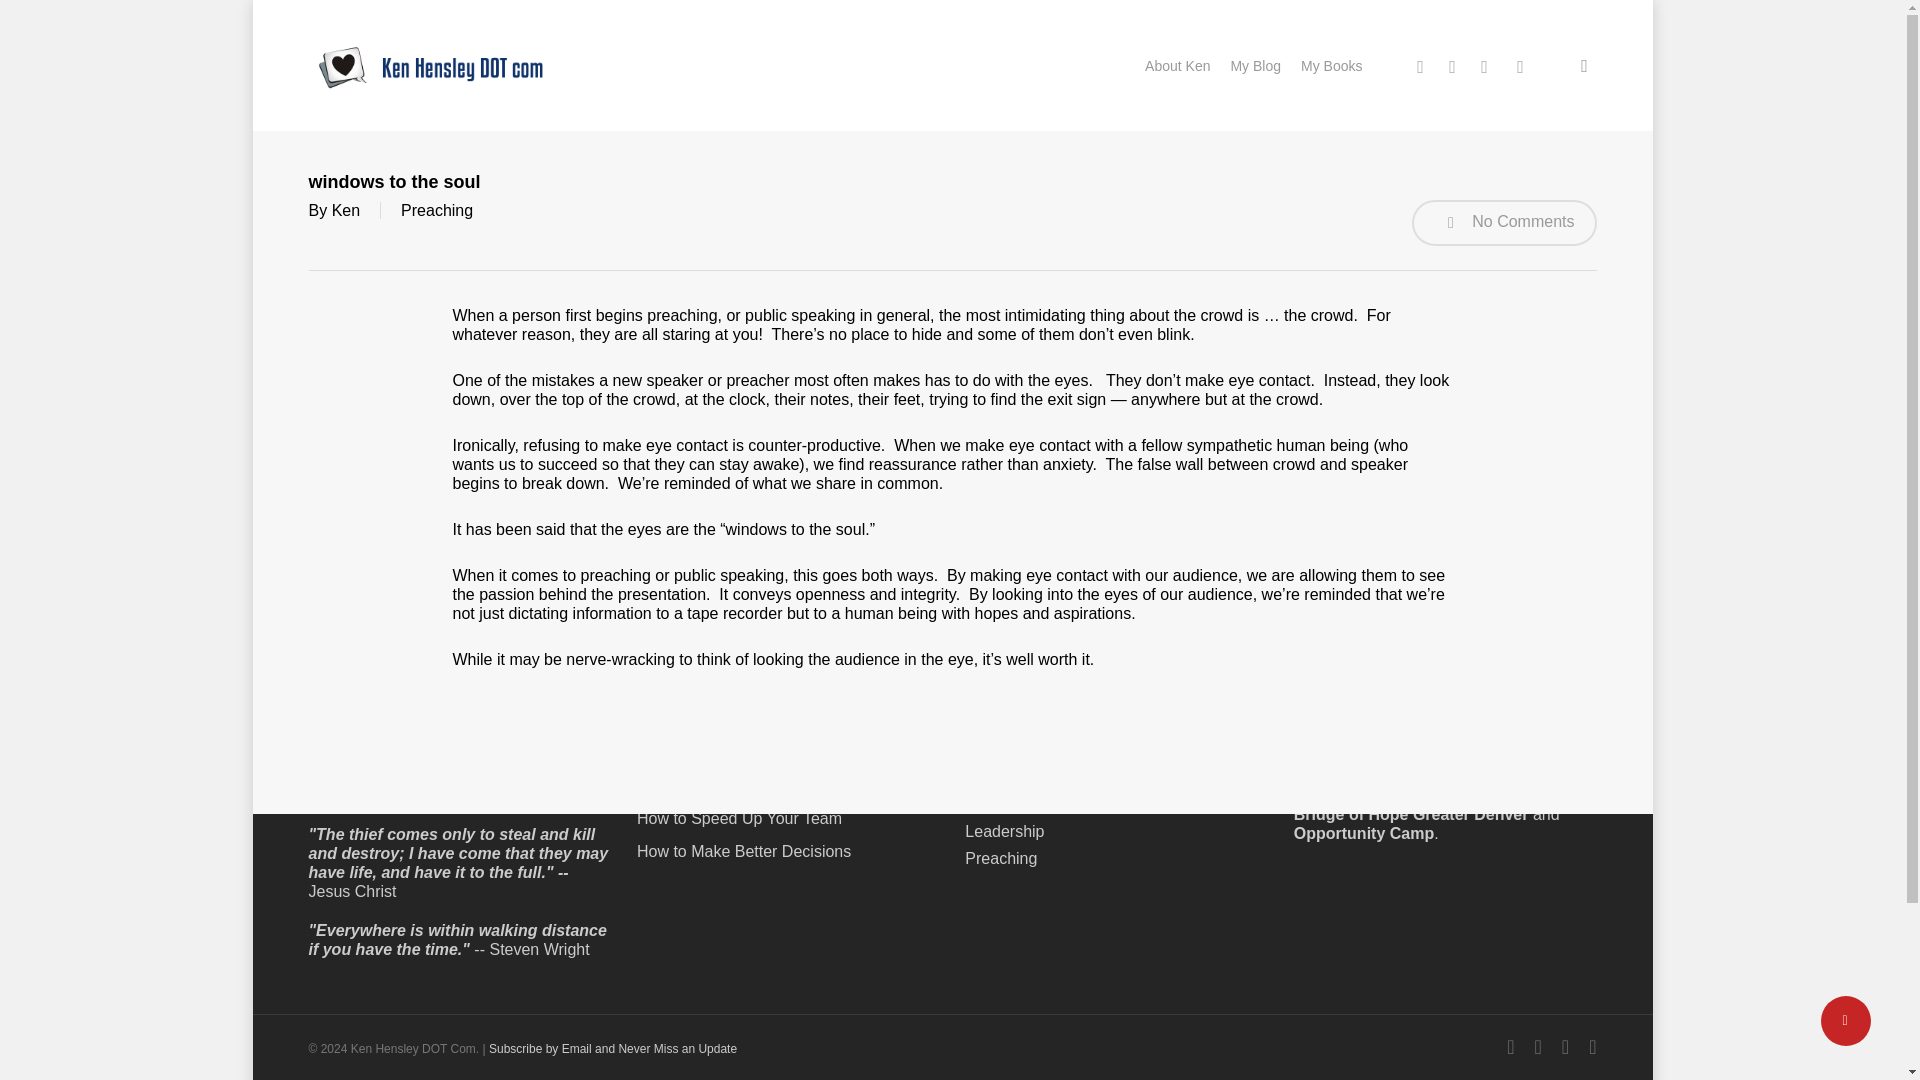 This screenshot has height=1080, width=1920. What do you see at coordinates (1420, 64) in the screenshot?
I see `twitter` at bounding box center [1420, 64].